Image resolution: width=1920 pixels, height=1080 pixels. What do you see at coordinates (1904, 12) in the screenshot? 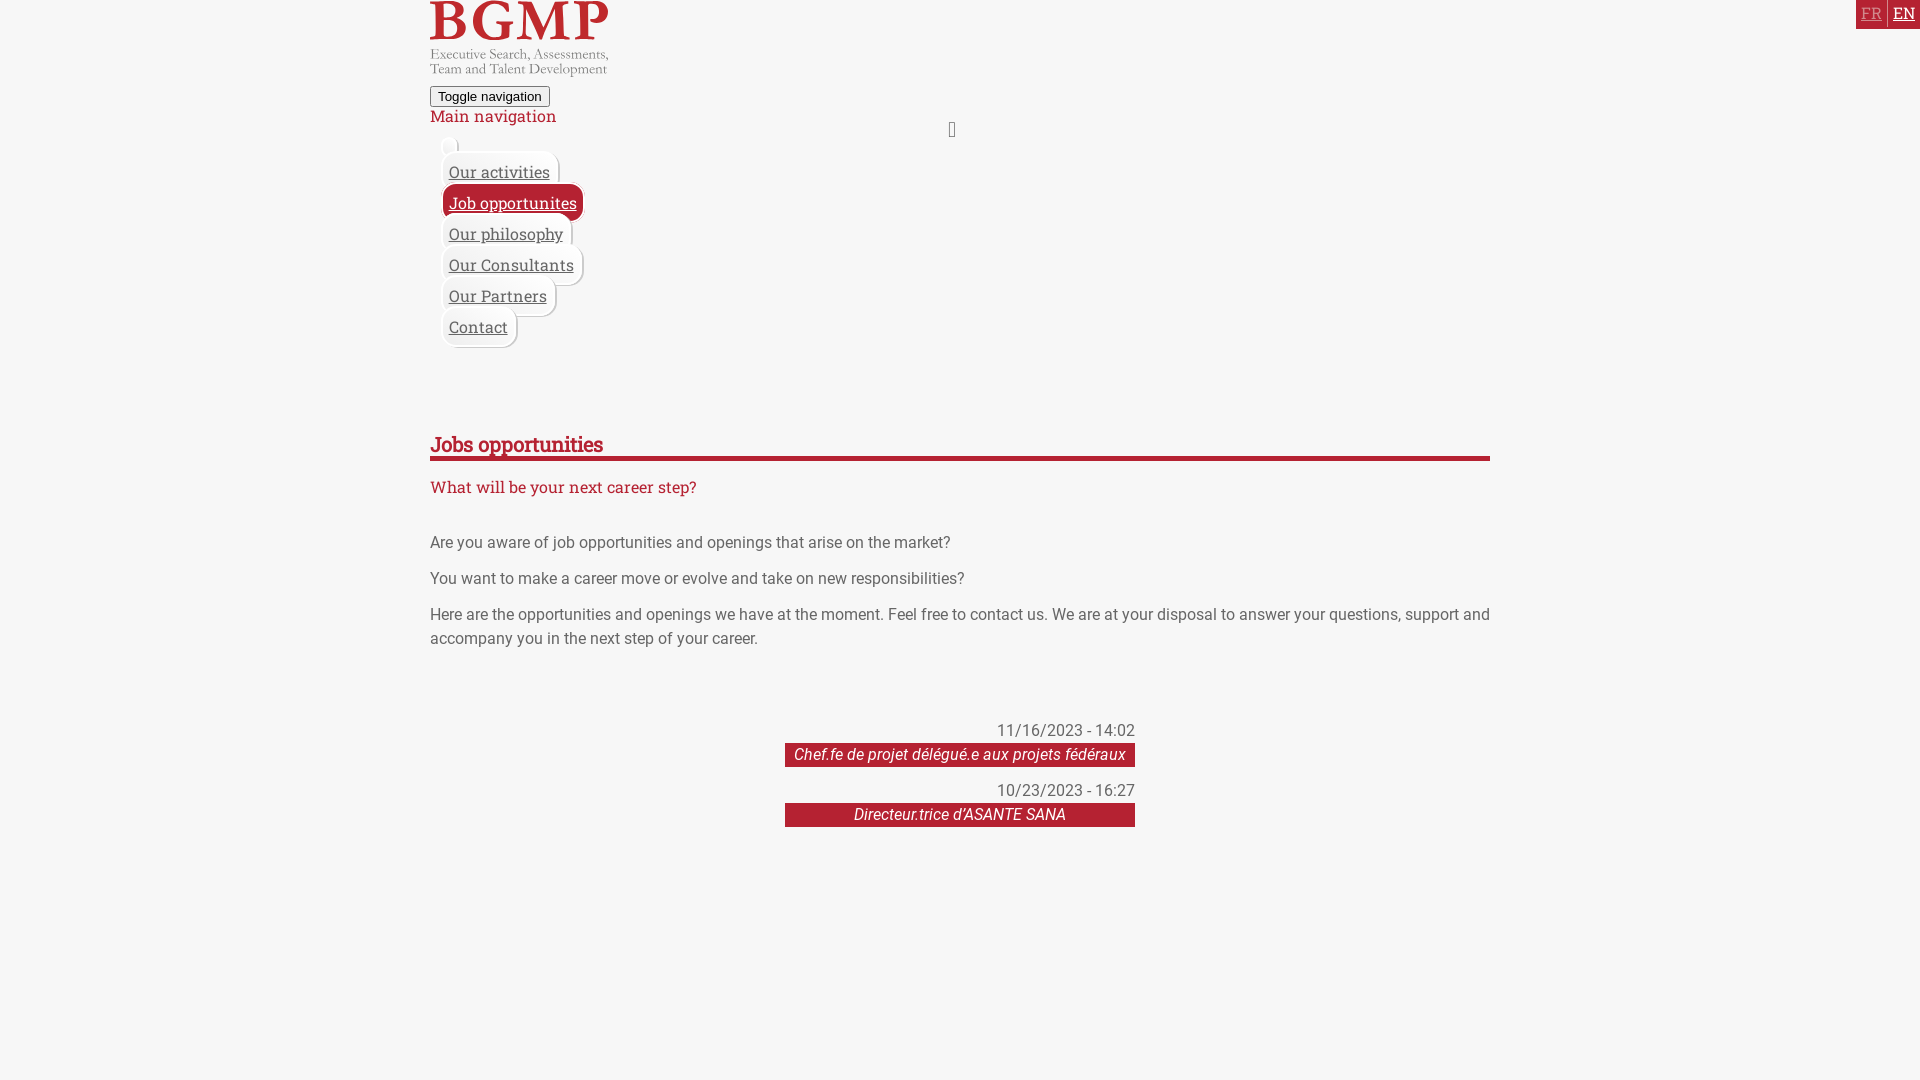
I see `EN` at bounding box center [1904, 12].